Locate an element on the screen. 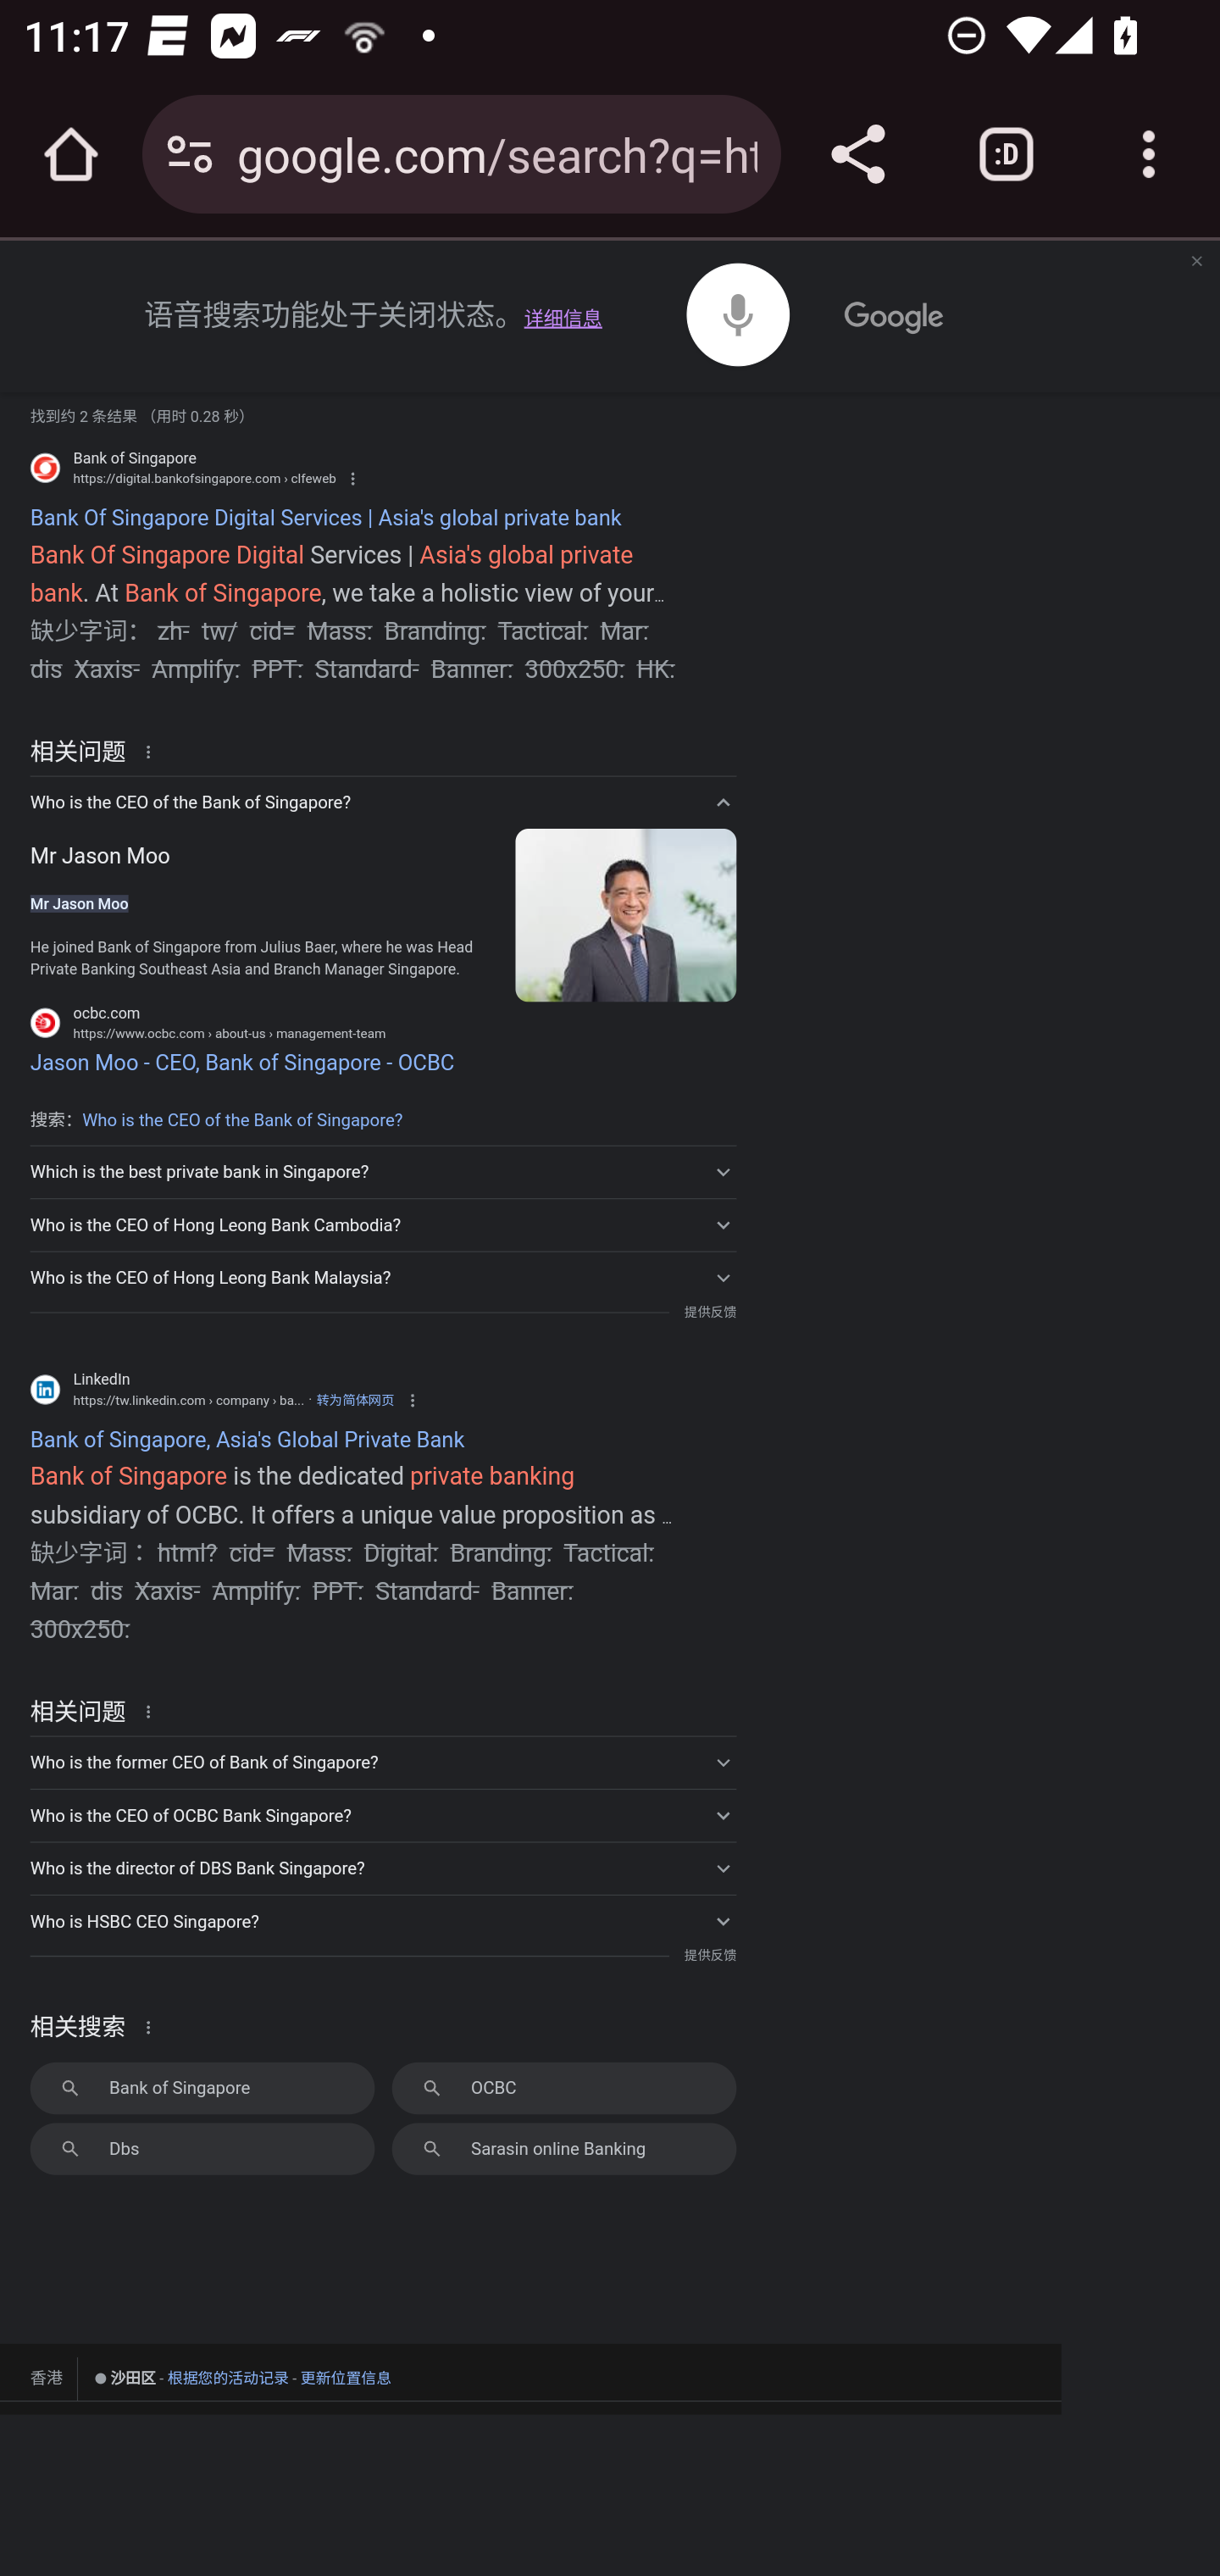  关于这条结果的详细信息 is located at coordinates (153, 2025).